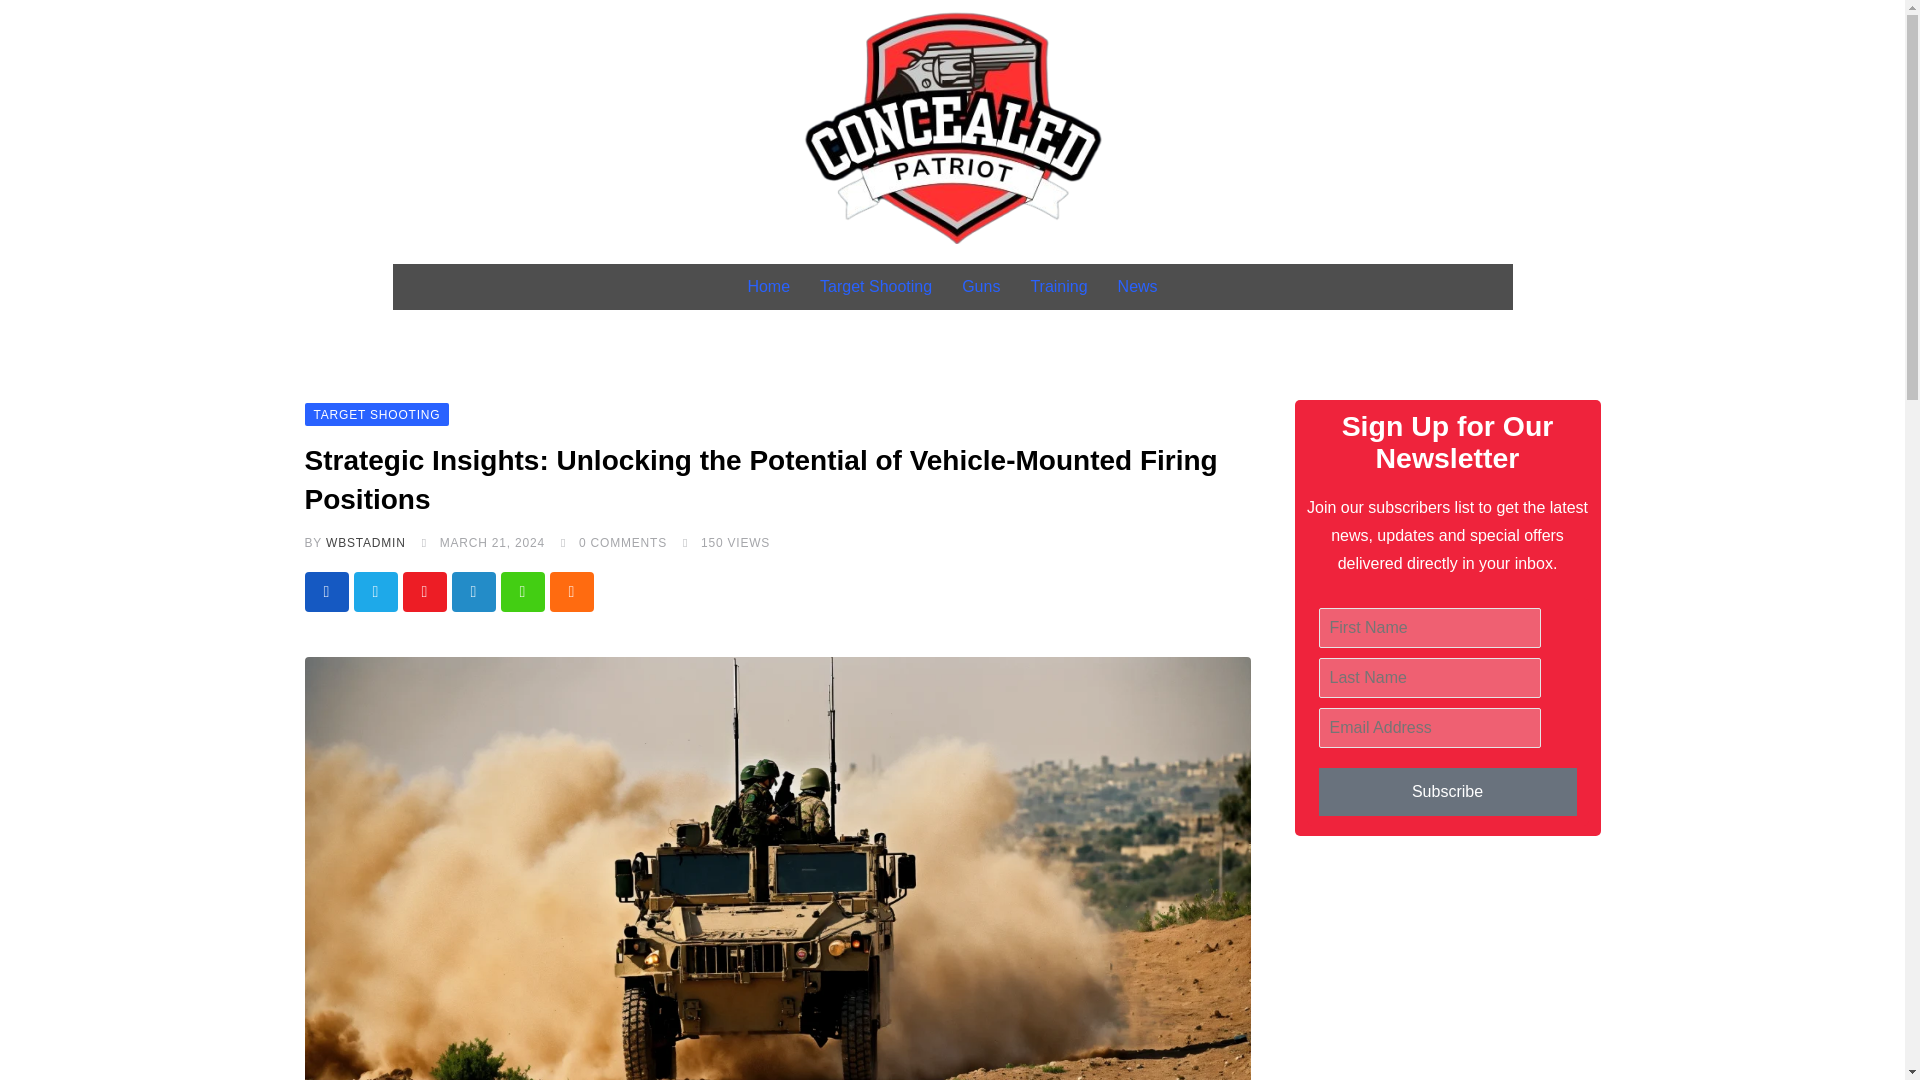 This screenshot has height=1080, width=1920. Describe the element at coordinates (980, 286) in the screenshot. I see `Guns` at that location.